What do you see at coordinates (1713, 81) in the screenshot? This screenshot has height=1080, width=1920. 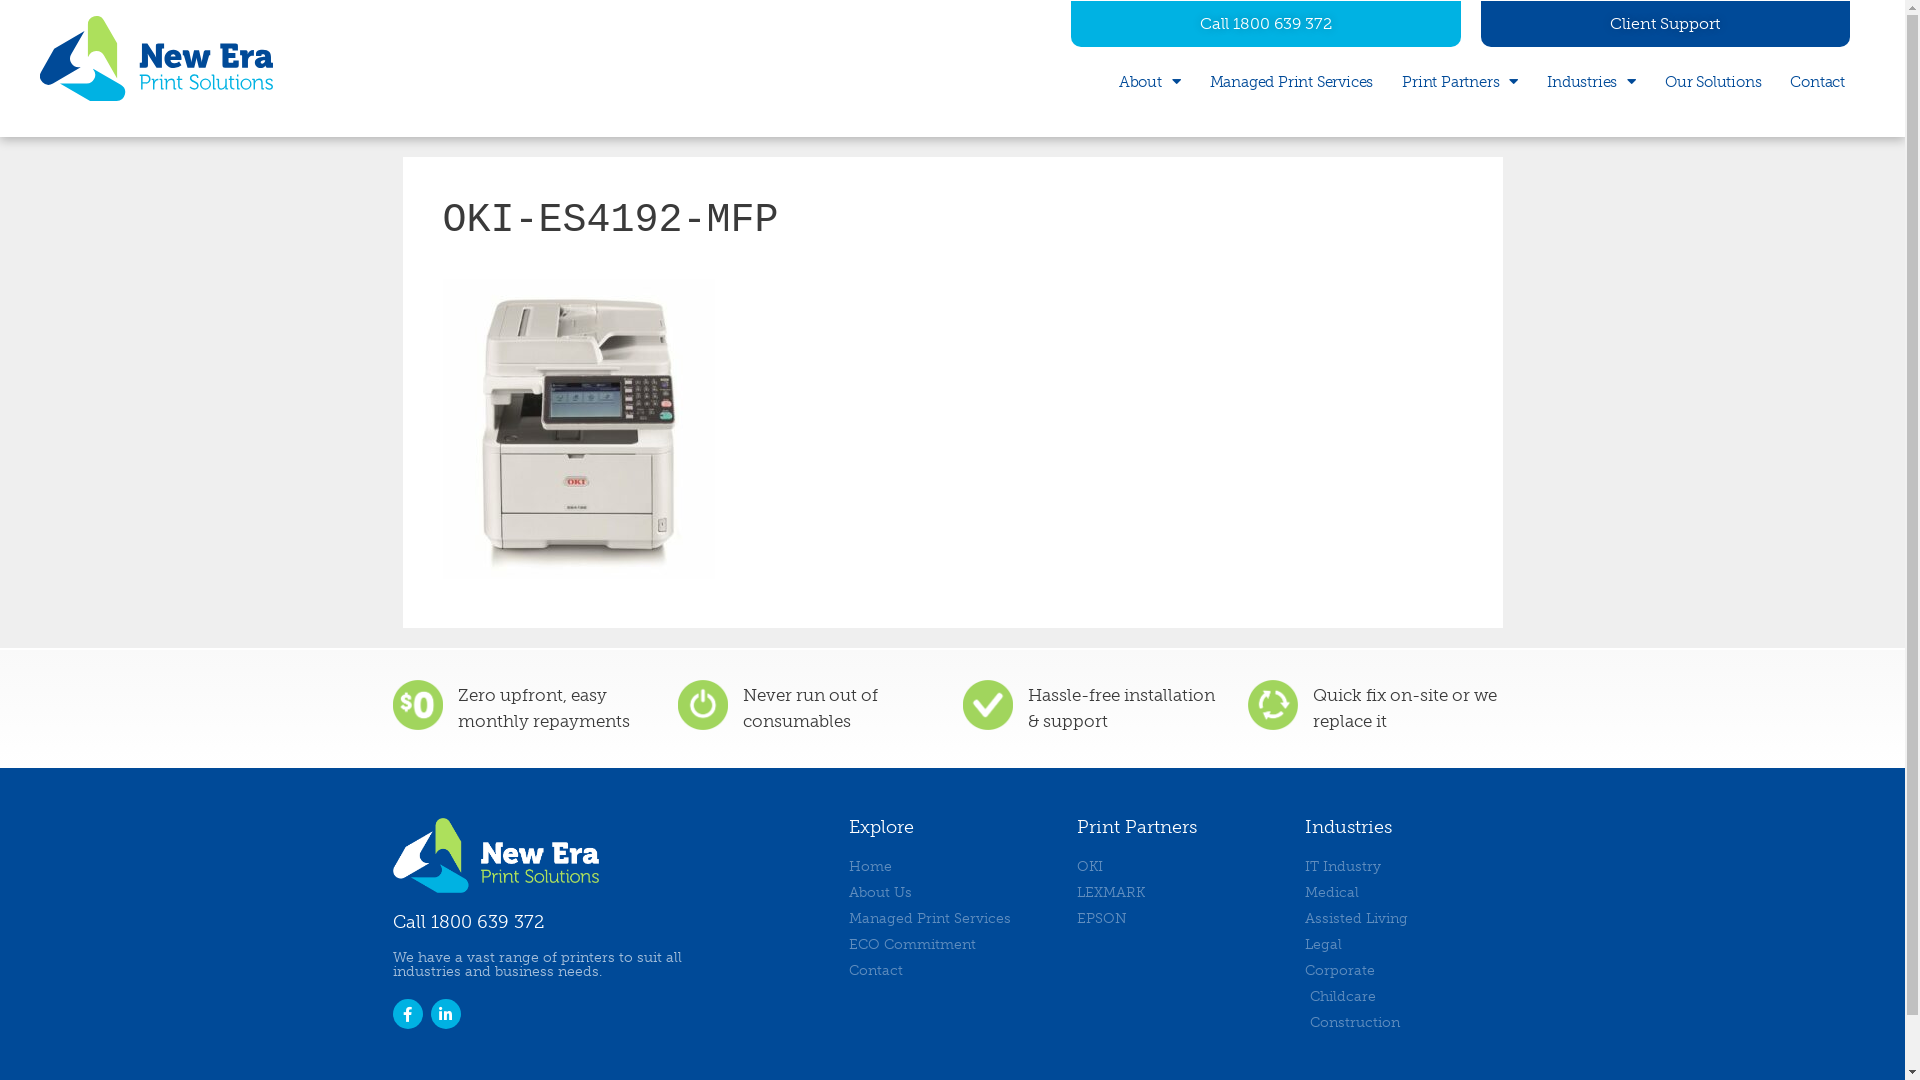 I see `Our Solutions` at bounding box center [1713, 81].